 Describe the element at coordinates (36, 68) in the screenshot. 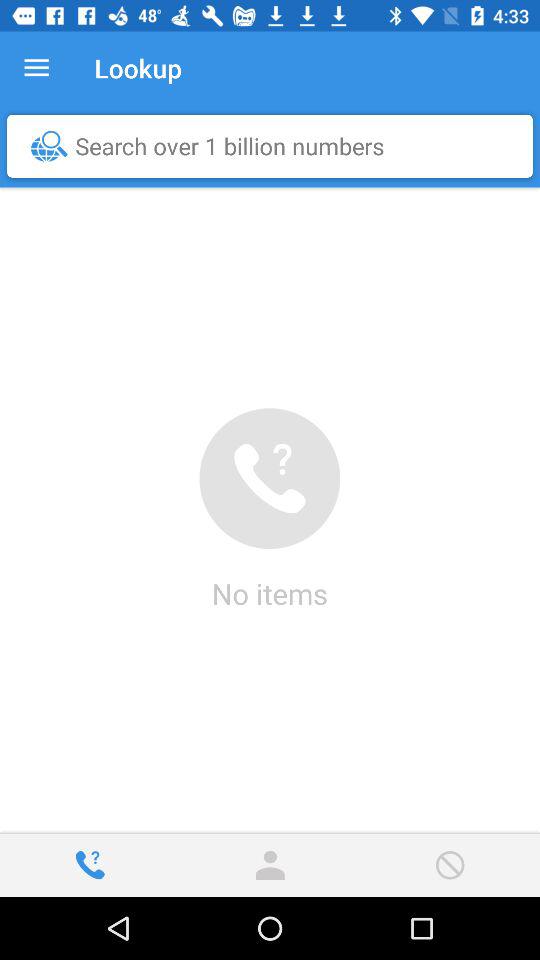

I see `press the item to the left of the lookup` at that location.